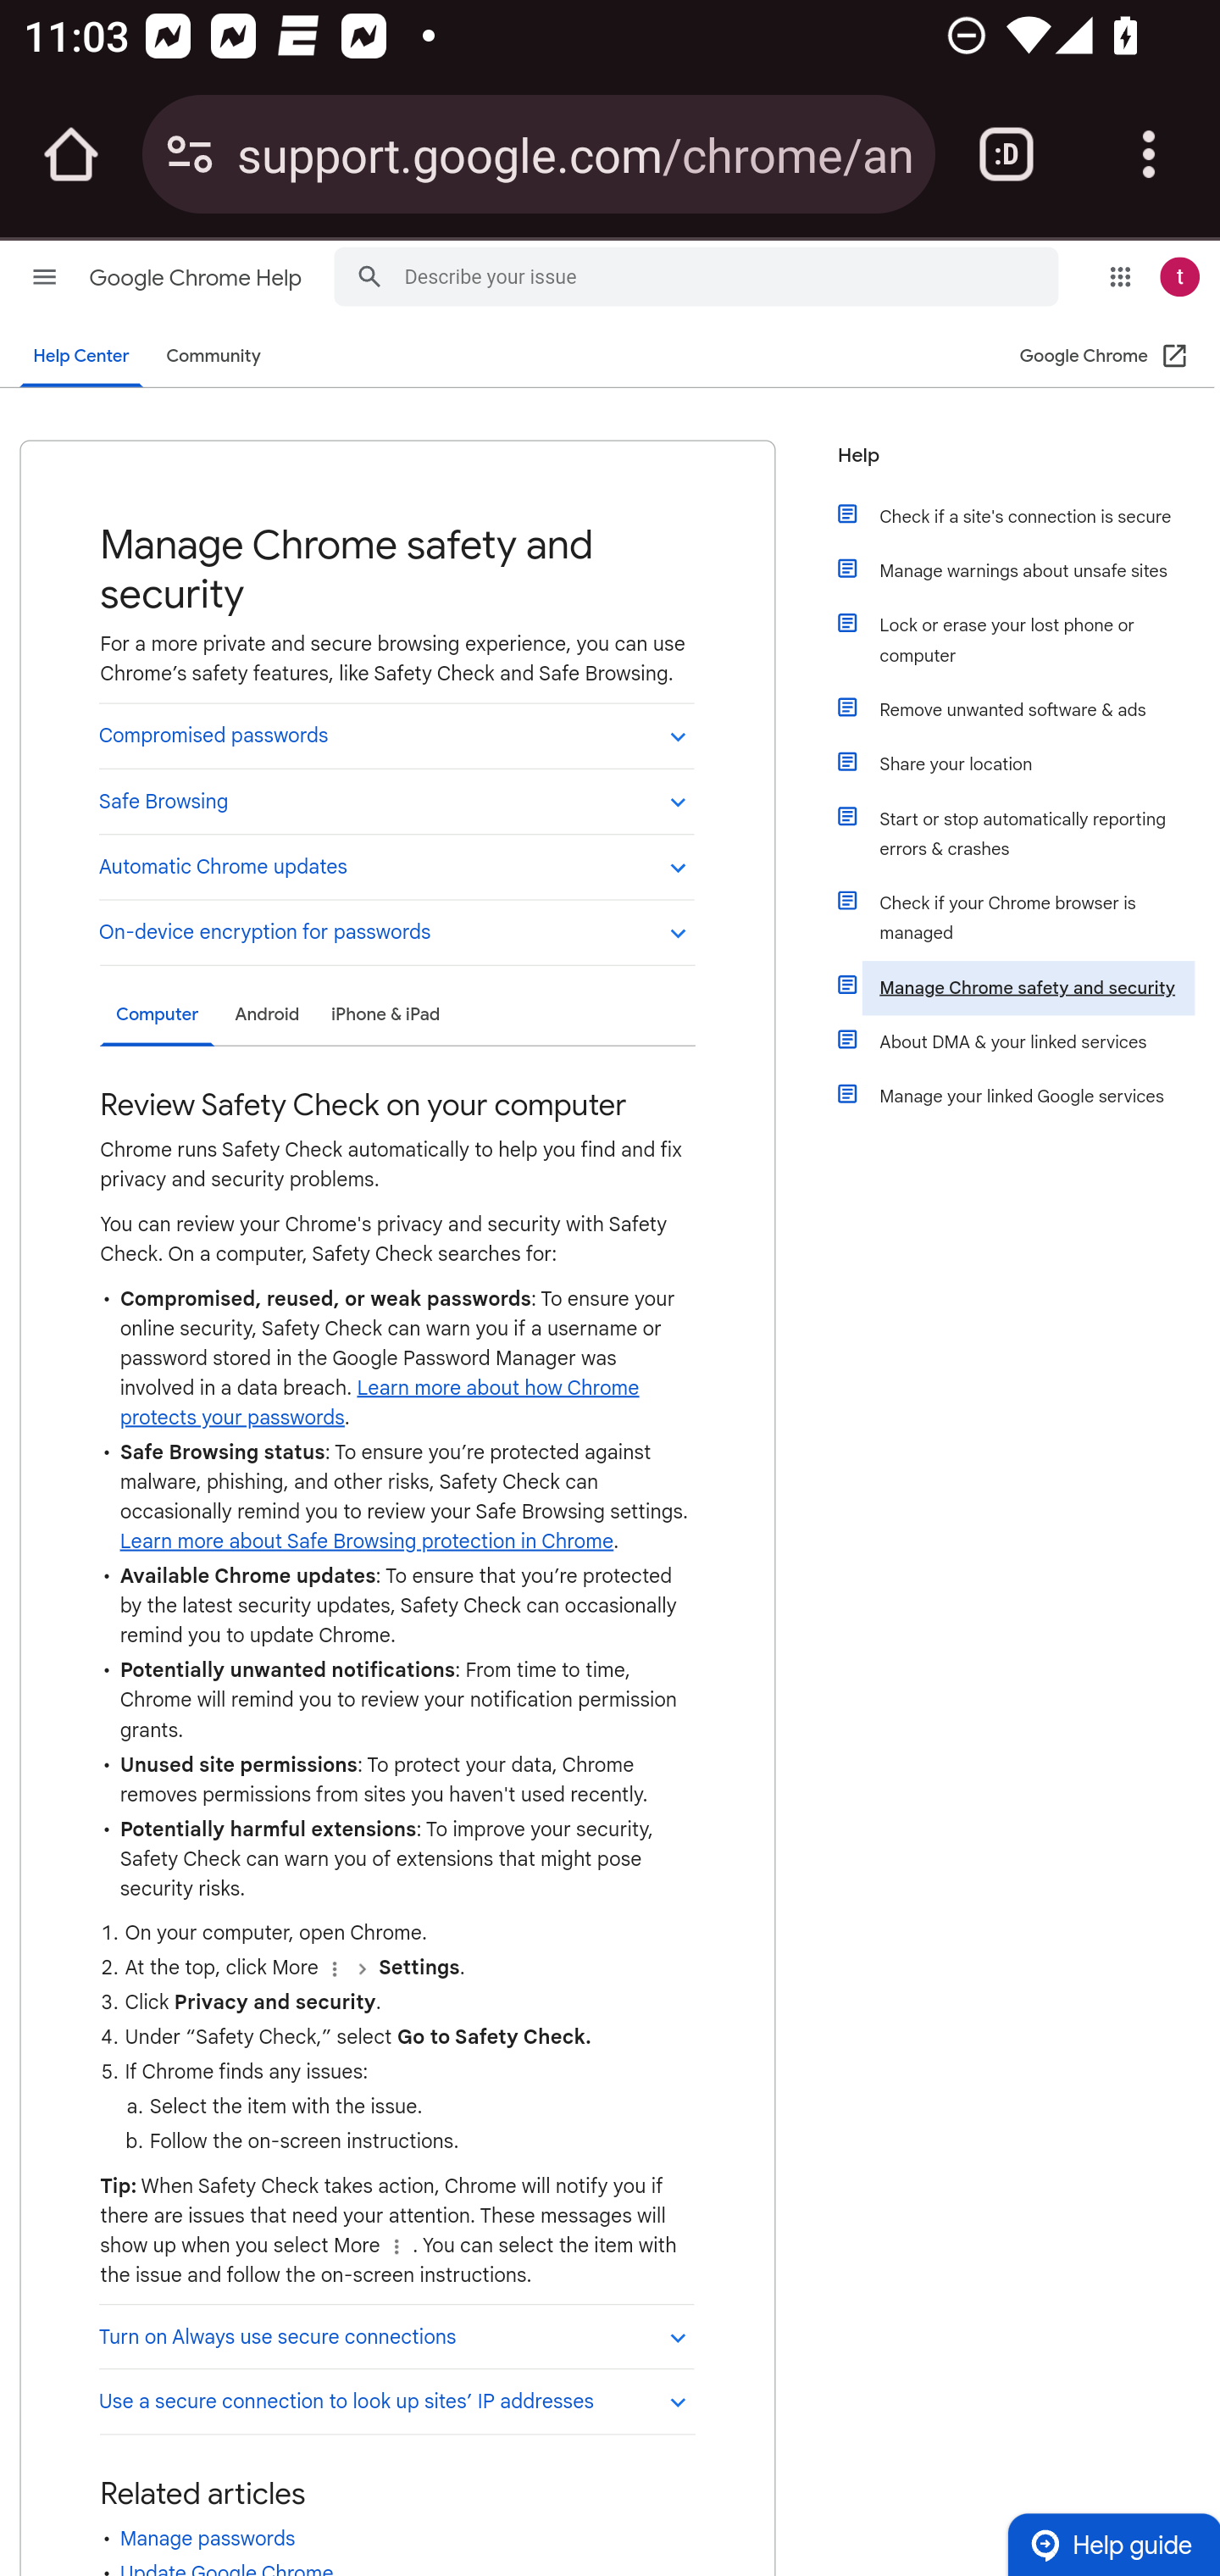  What do you see at coordinates (266, 1013) in the screenshot?
I see `Android` at bounding box center [266, 1013].